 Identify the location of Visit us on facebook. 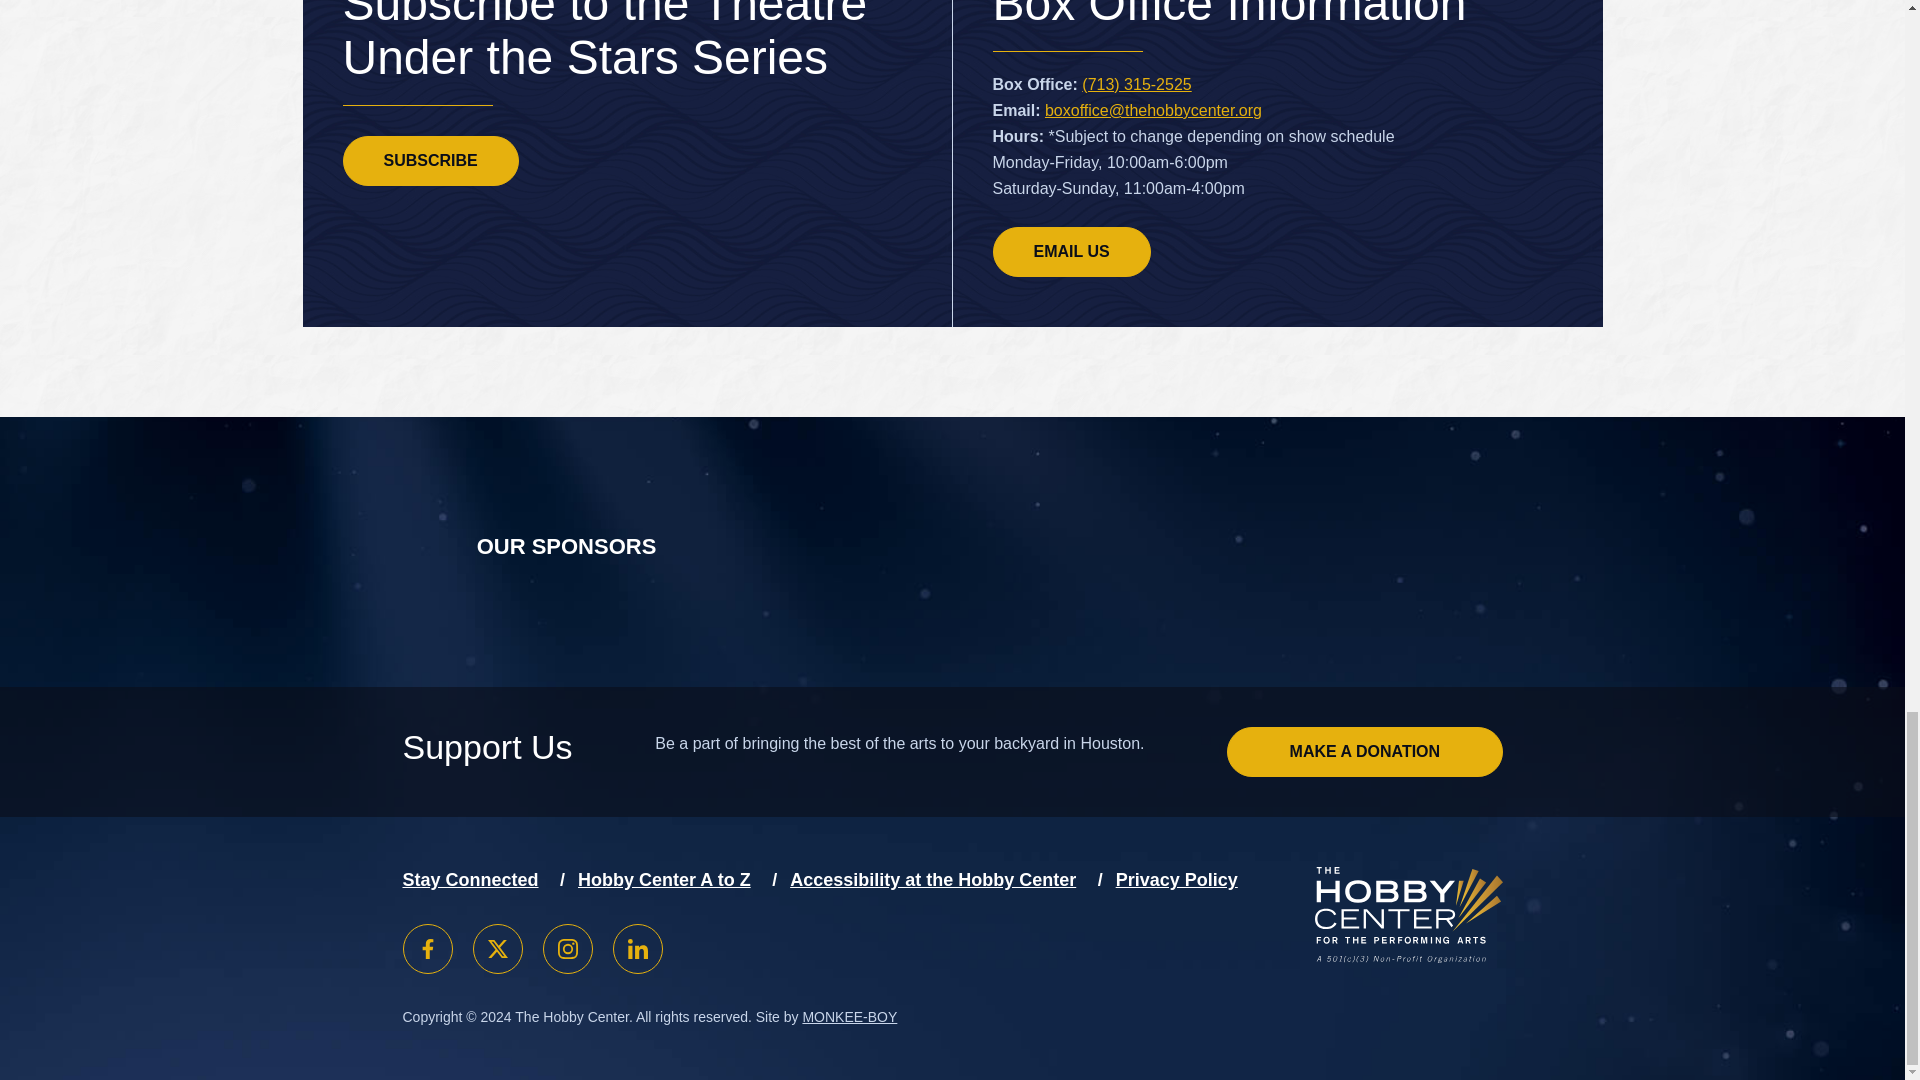
(426, 949).